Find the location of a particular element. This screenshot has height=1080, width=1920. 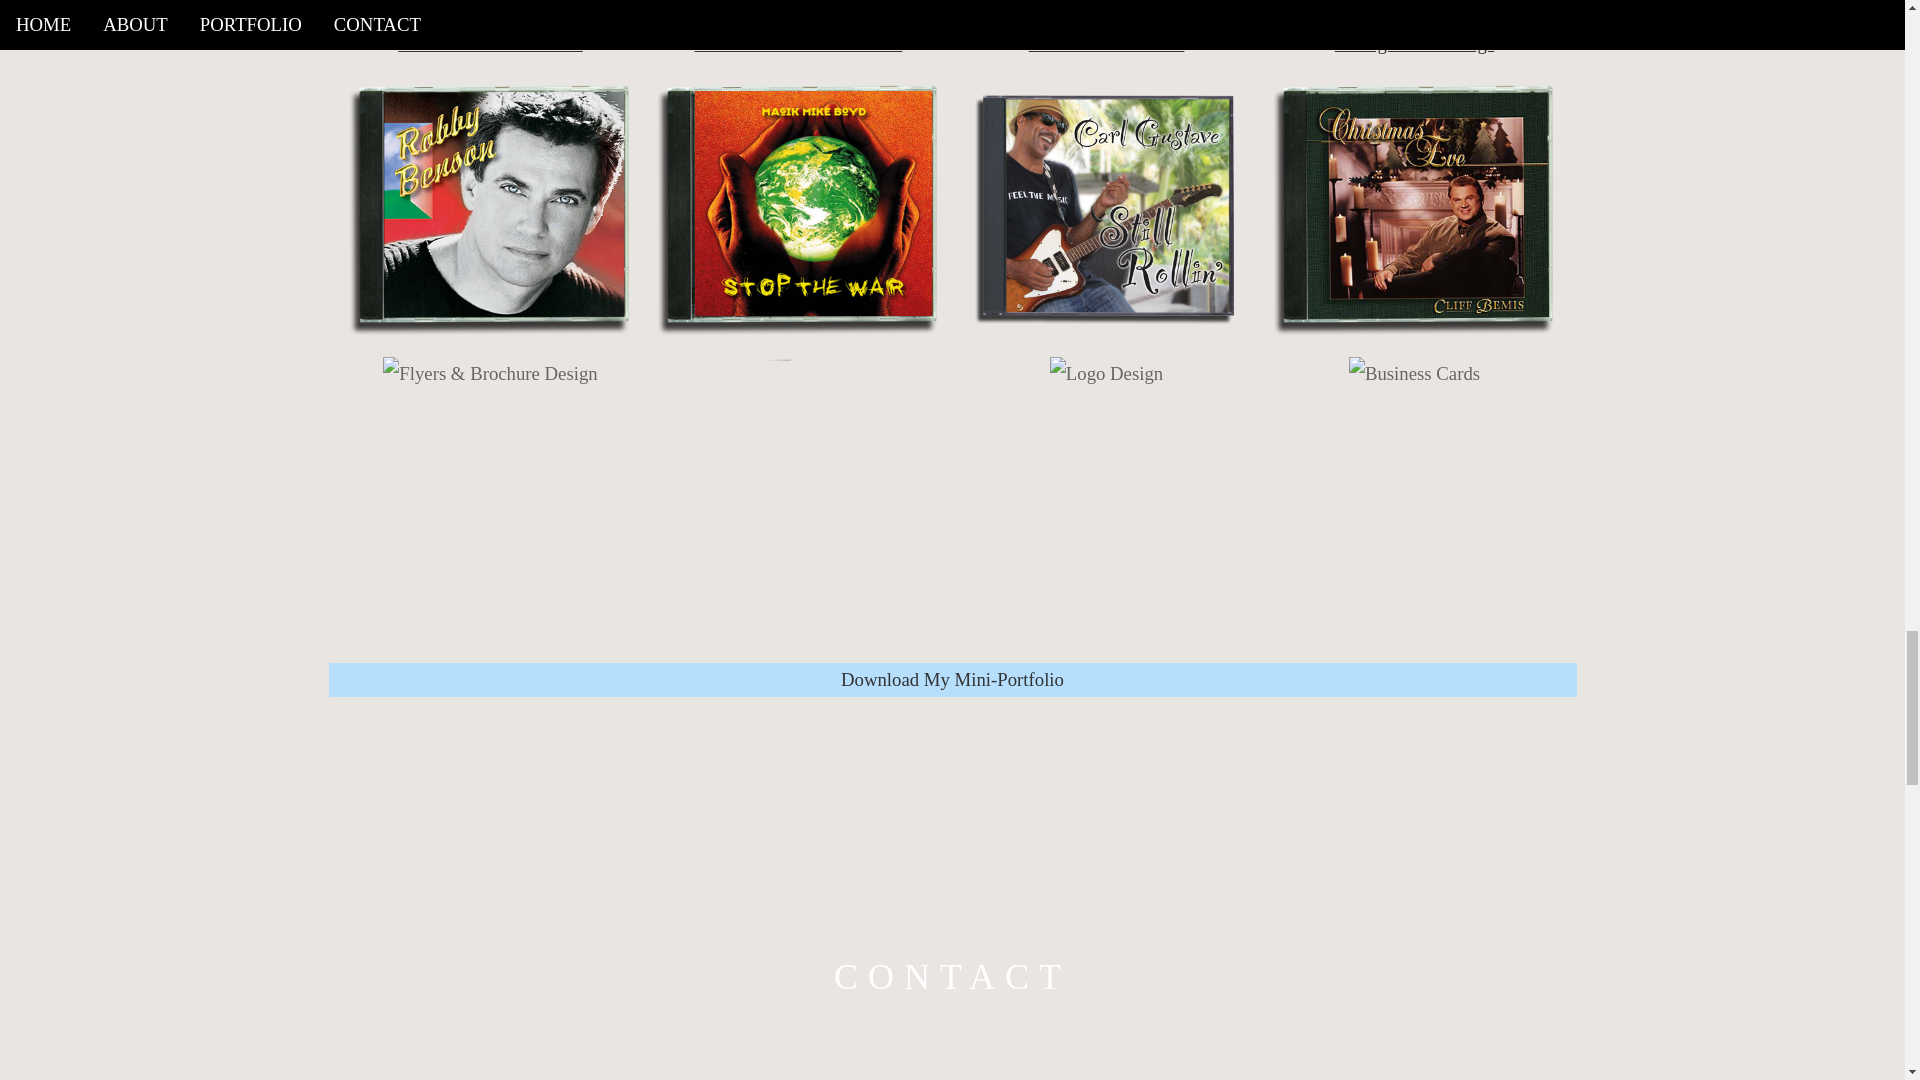

CCPOA Benefit Trust Fund is located at coordinates (798, 44).